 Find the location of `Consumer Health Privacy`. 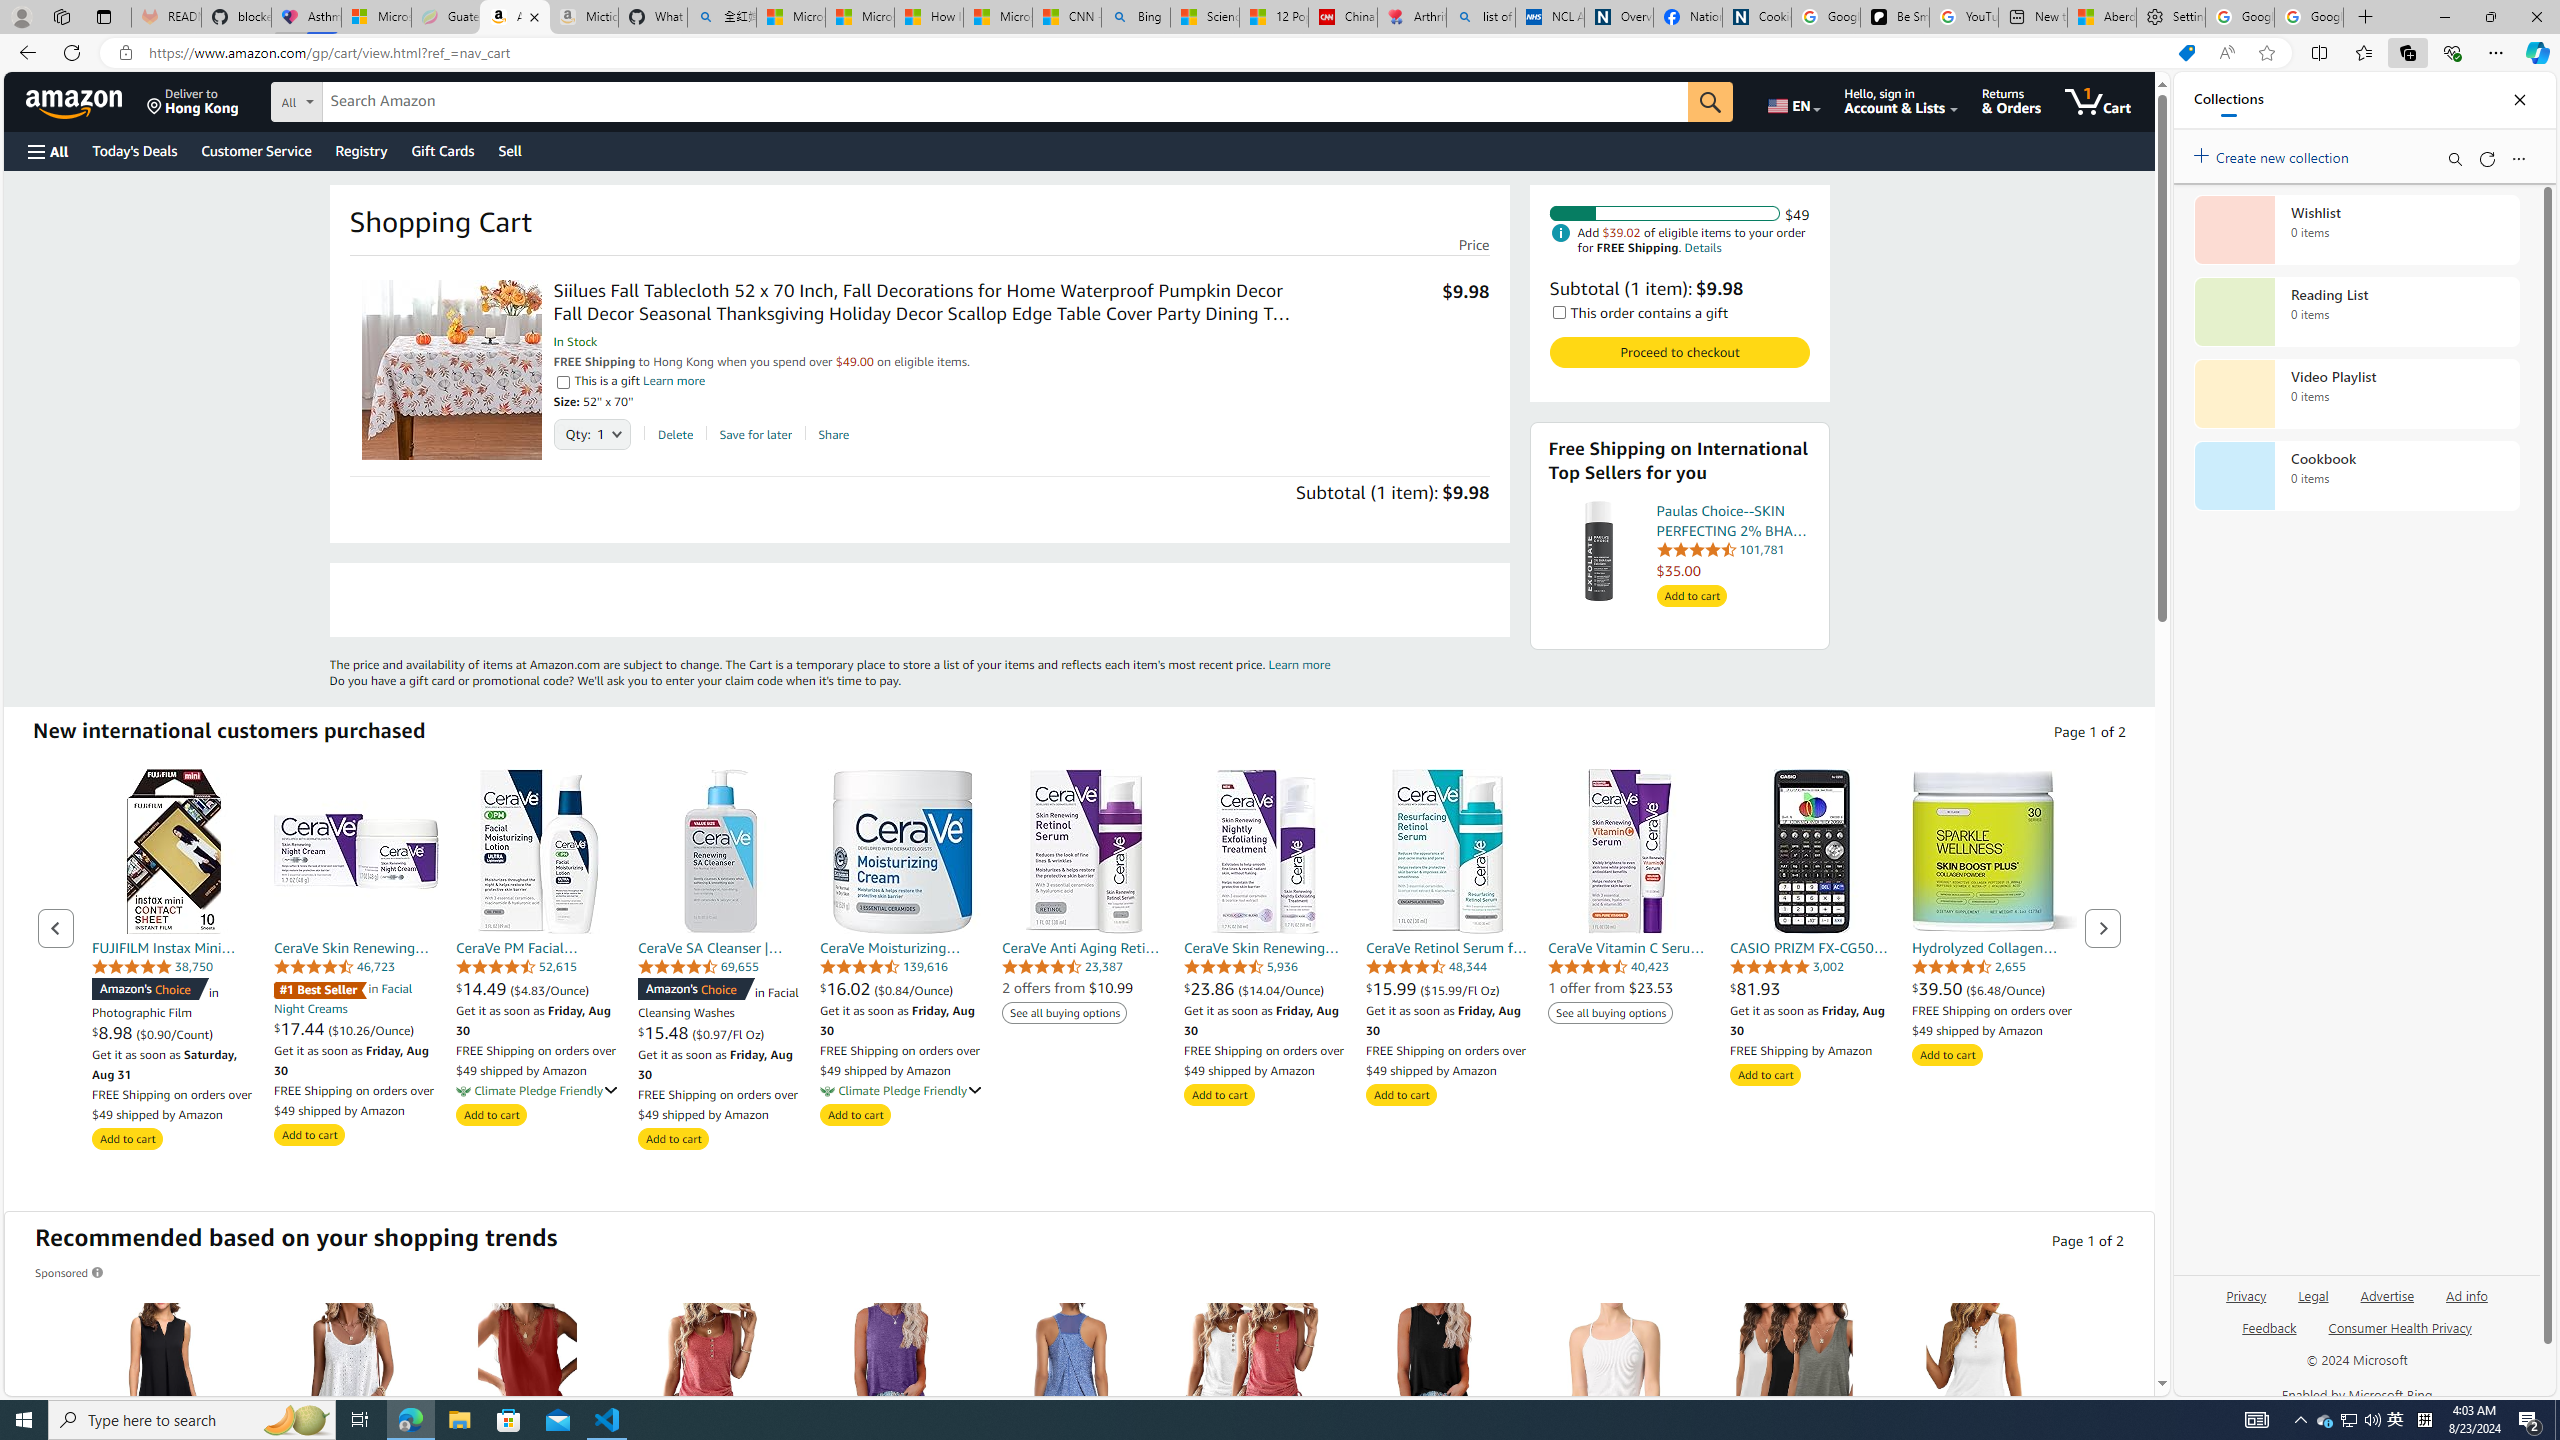

Consumer Health Privacy is located at coordinates (2400, 1336).